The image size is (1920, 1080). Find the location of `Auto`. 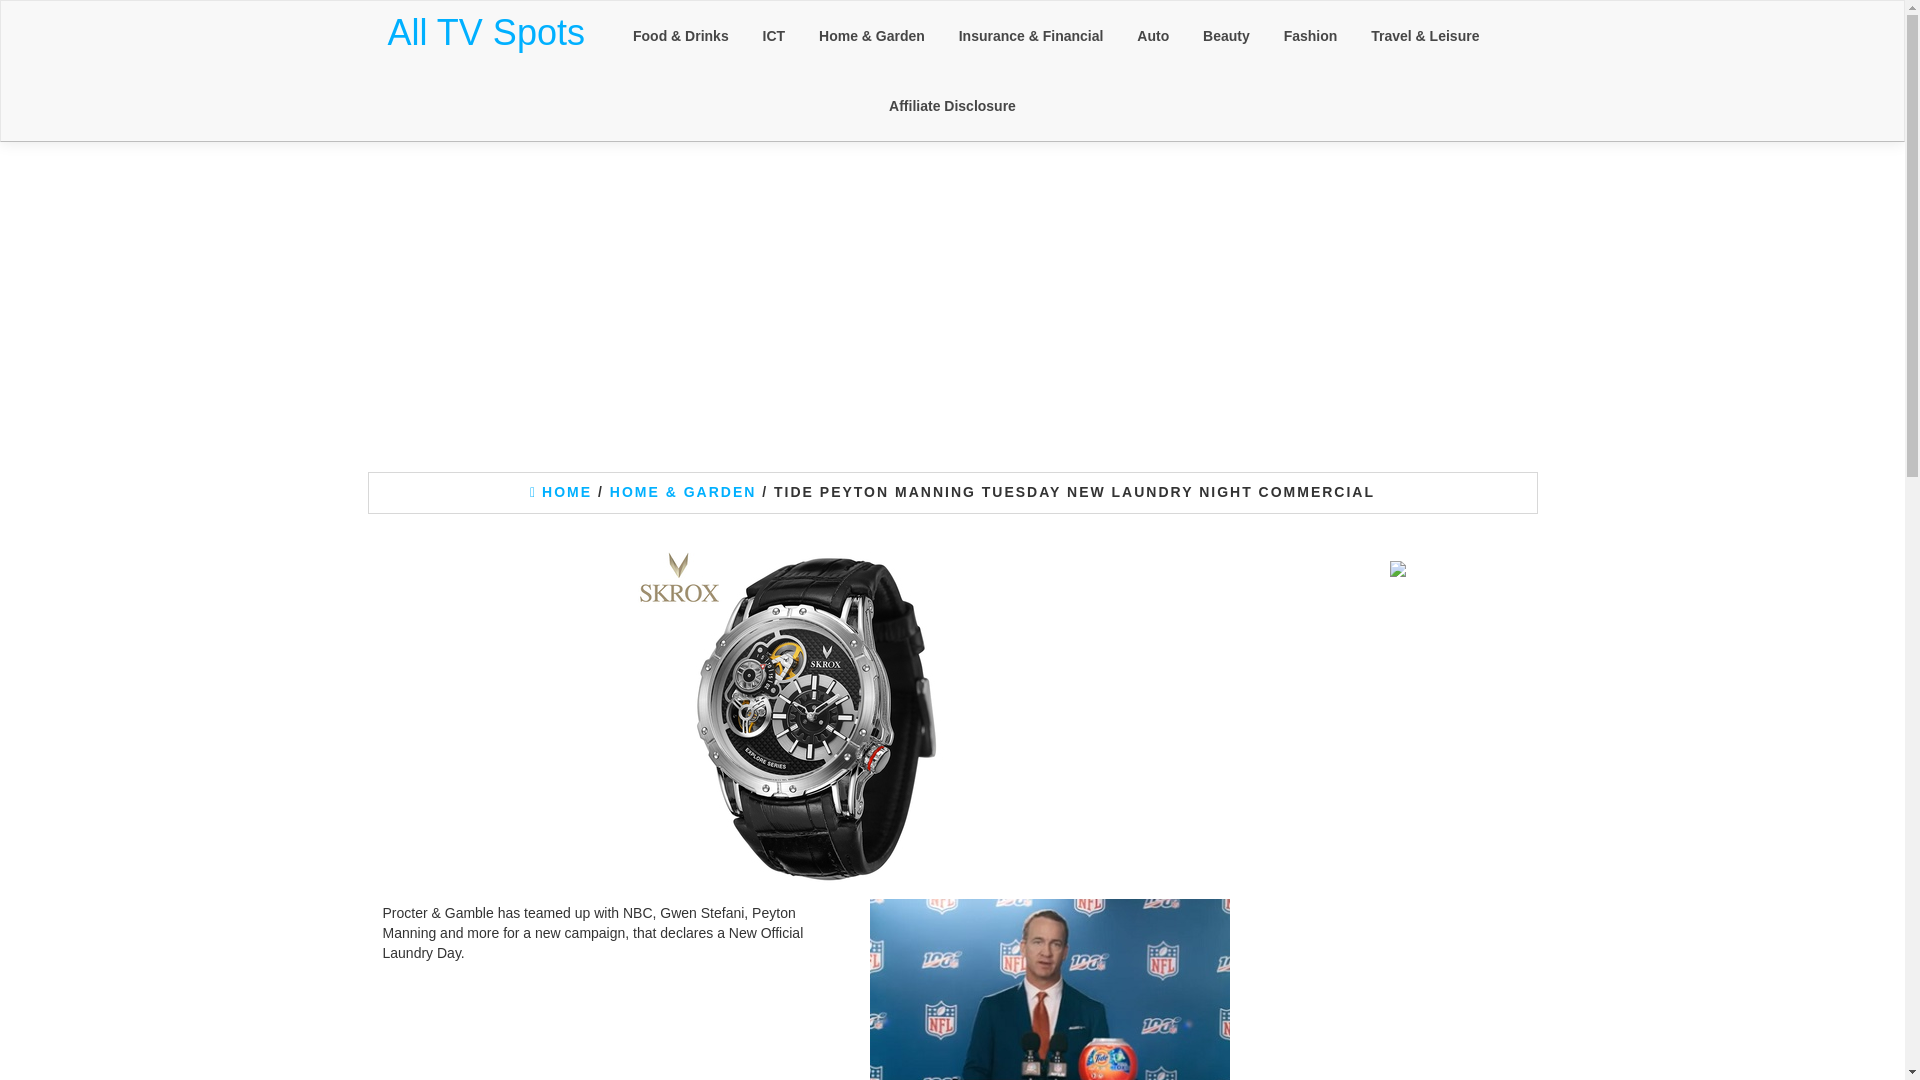

Auto is located at coordinates (1152, 36).